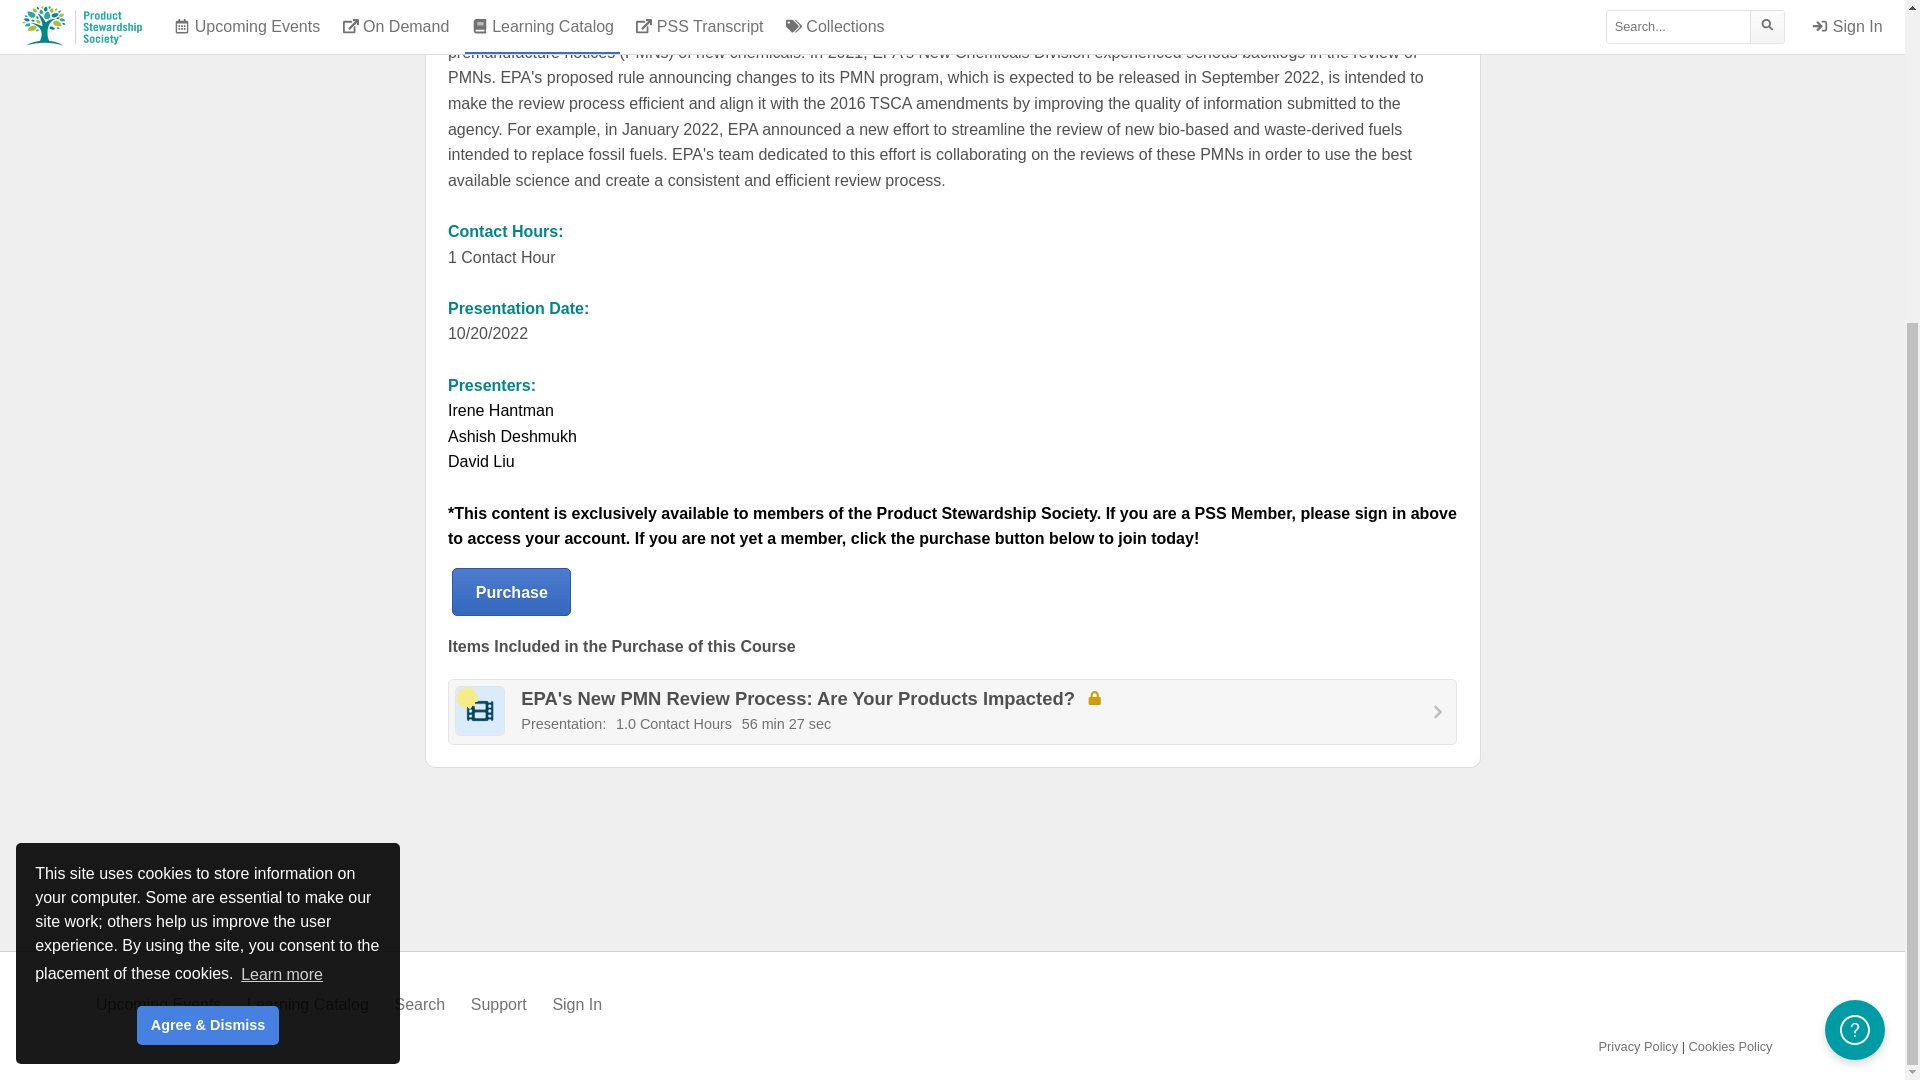 This screenshot has width=1920, height=1080. What do you see at coordinates (419, 1004) in the screenshot?
I see `Search` at bounding box center [419, 1004].